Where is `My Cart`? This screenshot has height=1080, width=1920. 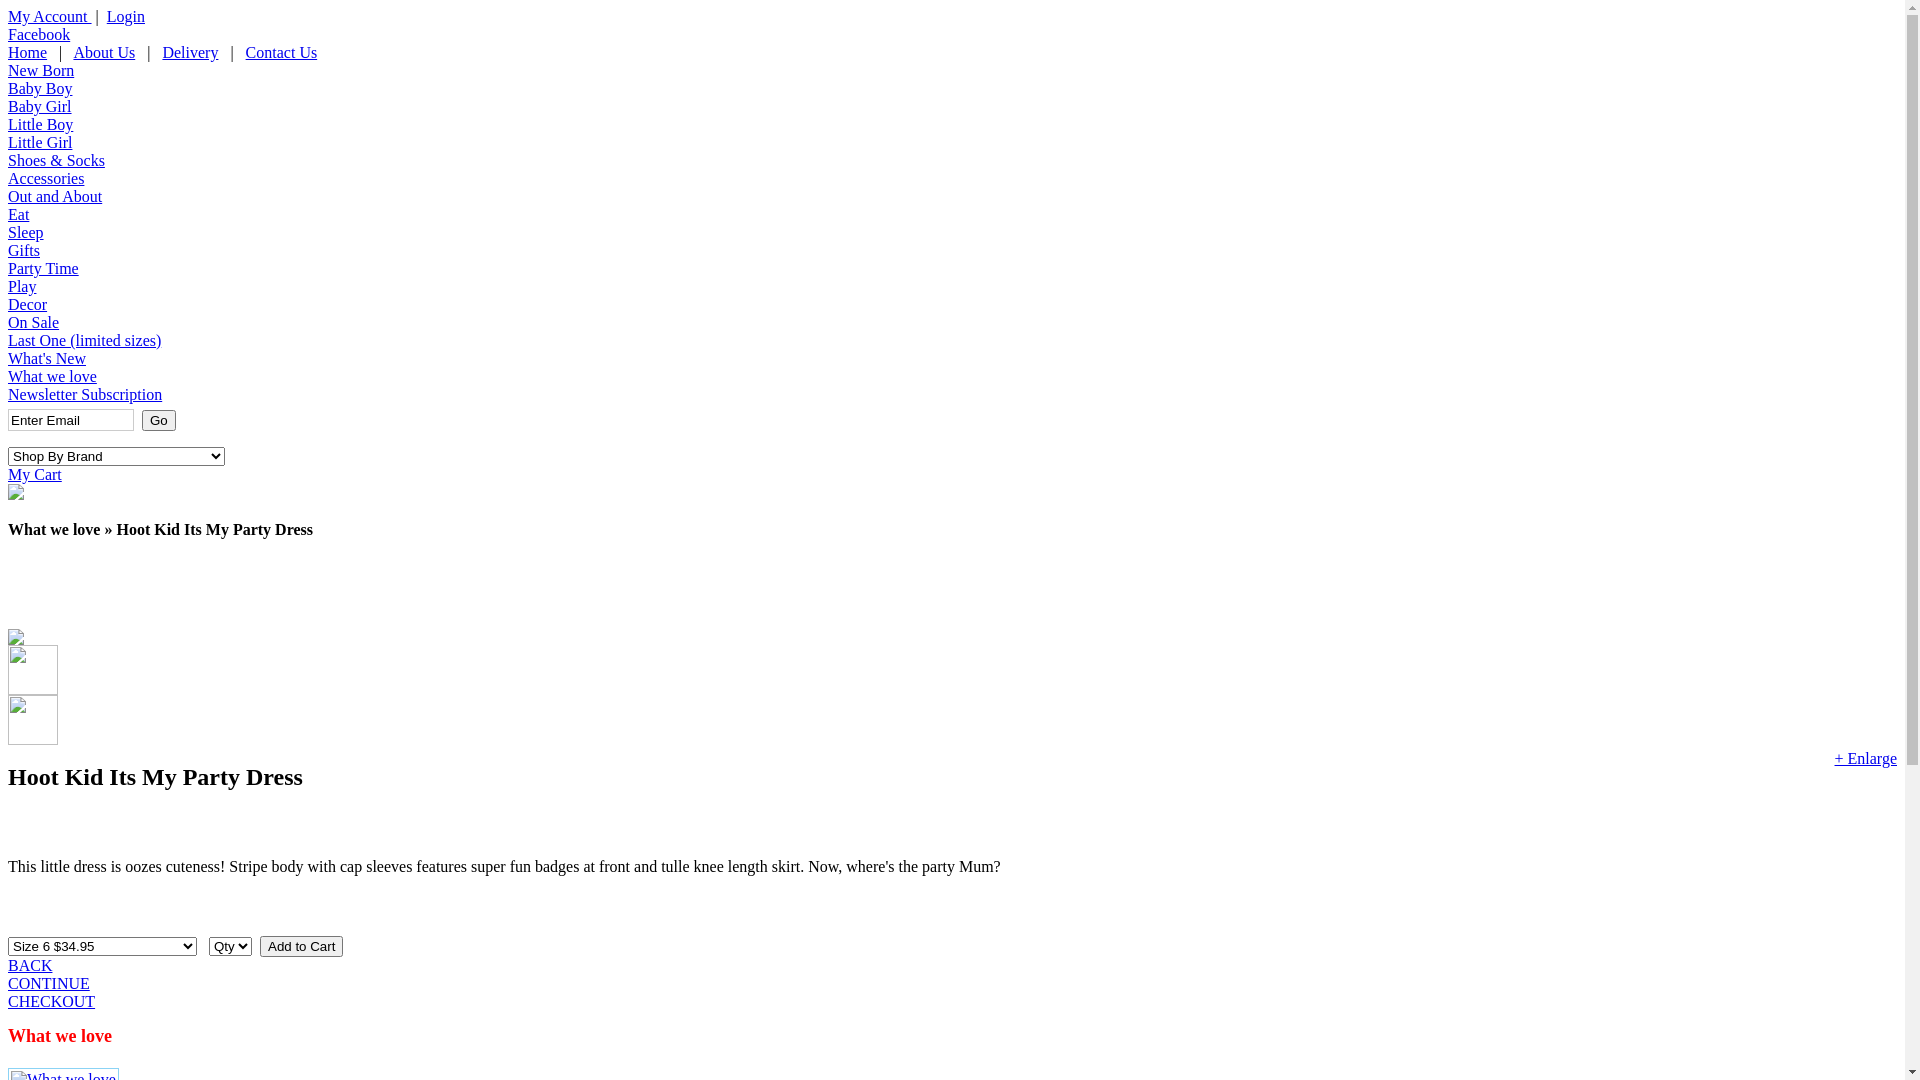
My Cart is located at coordinates (35, 474).